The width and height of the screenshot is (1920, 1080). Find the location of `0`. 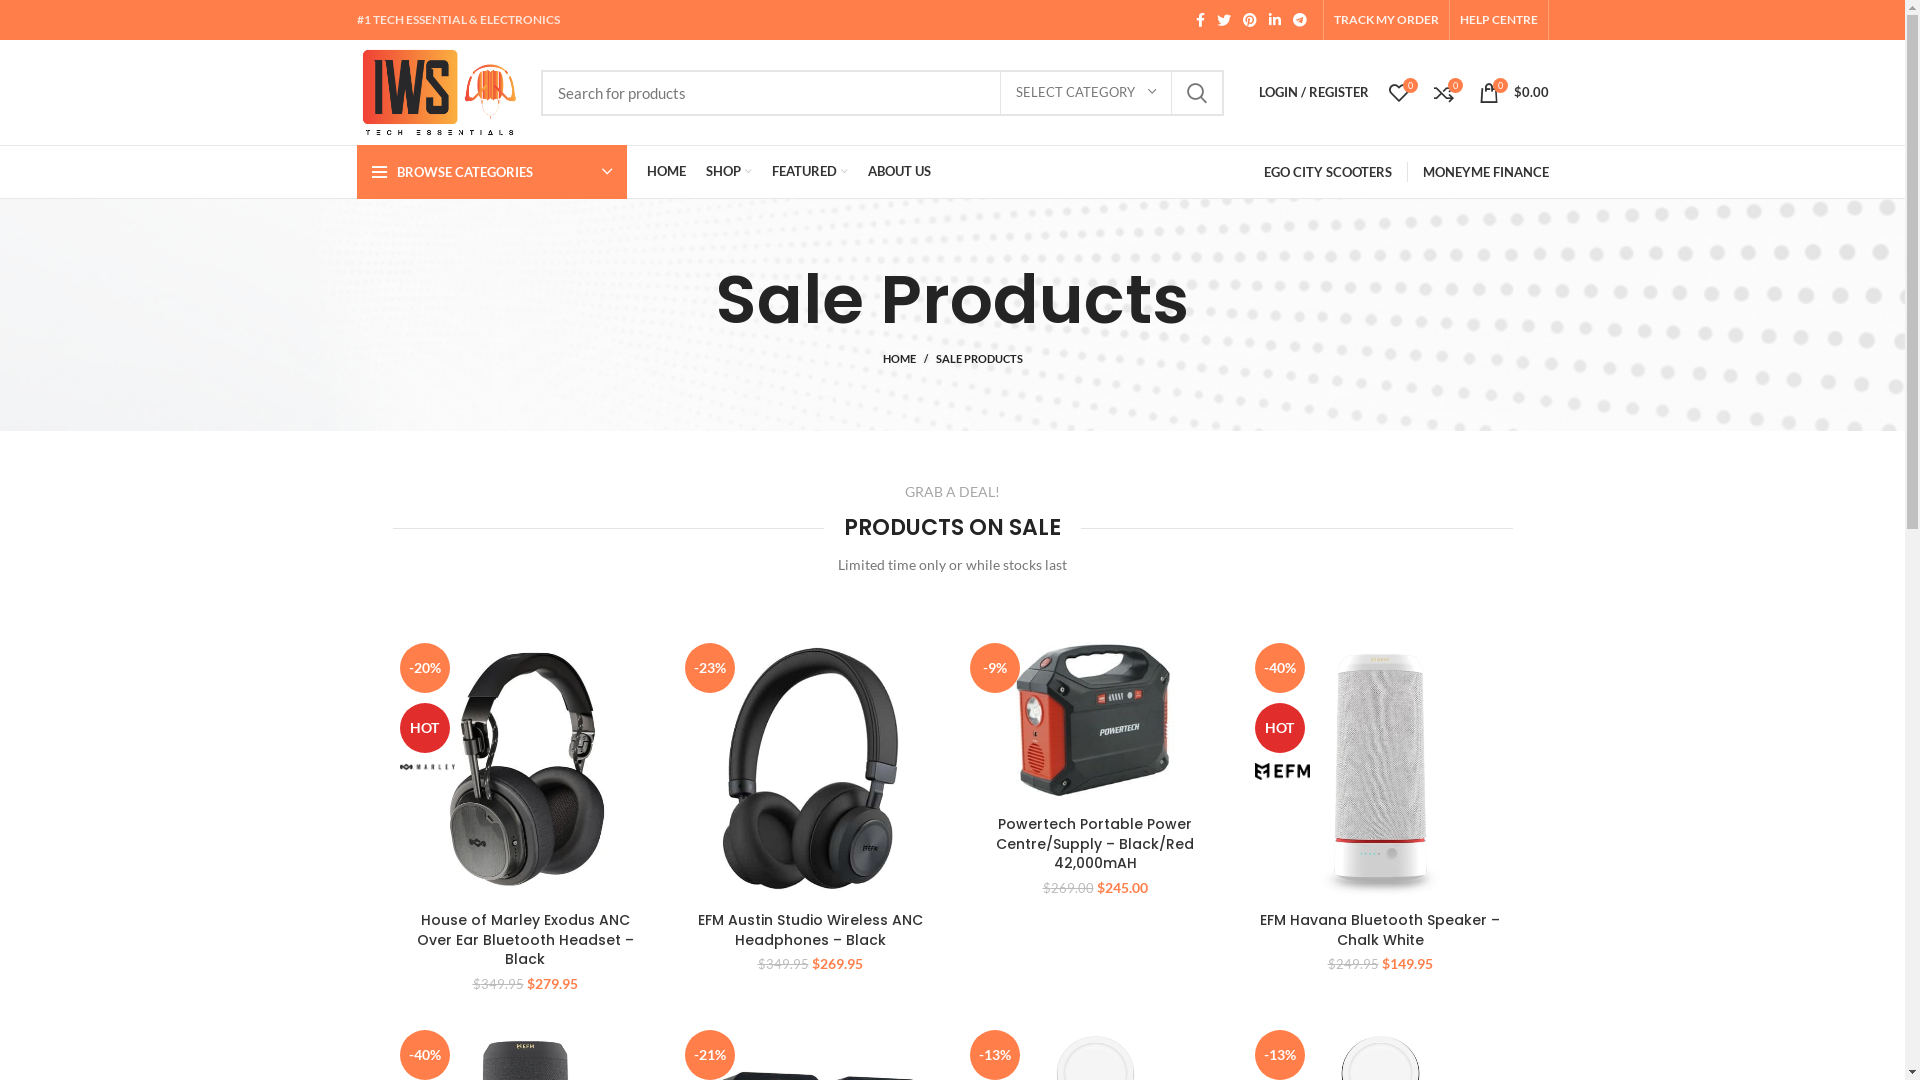

0 is located at coordinates (1444, 92).